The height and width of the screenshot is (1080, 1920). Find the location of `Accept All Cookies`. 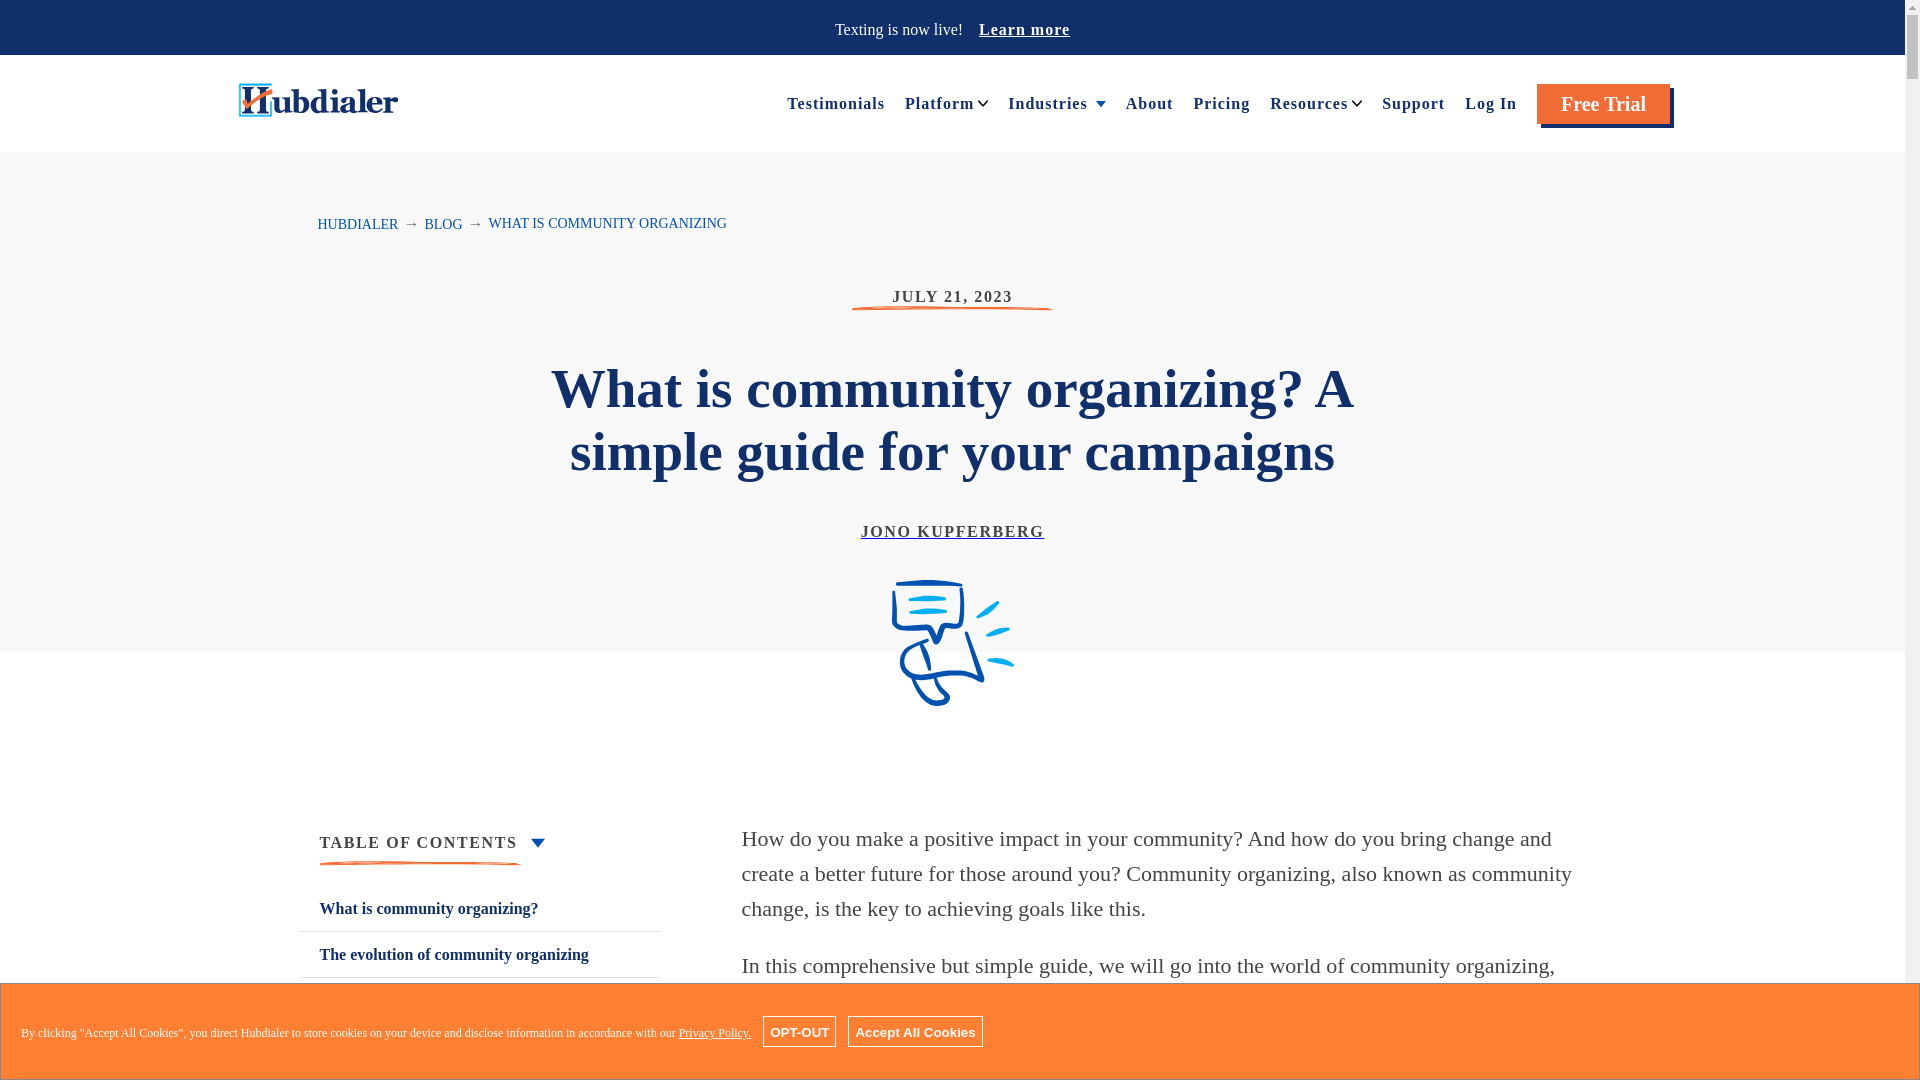

Accept All Cookies is located at coordinates (914, 1031).